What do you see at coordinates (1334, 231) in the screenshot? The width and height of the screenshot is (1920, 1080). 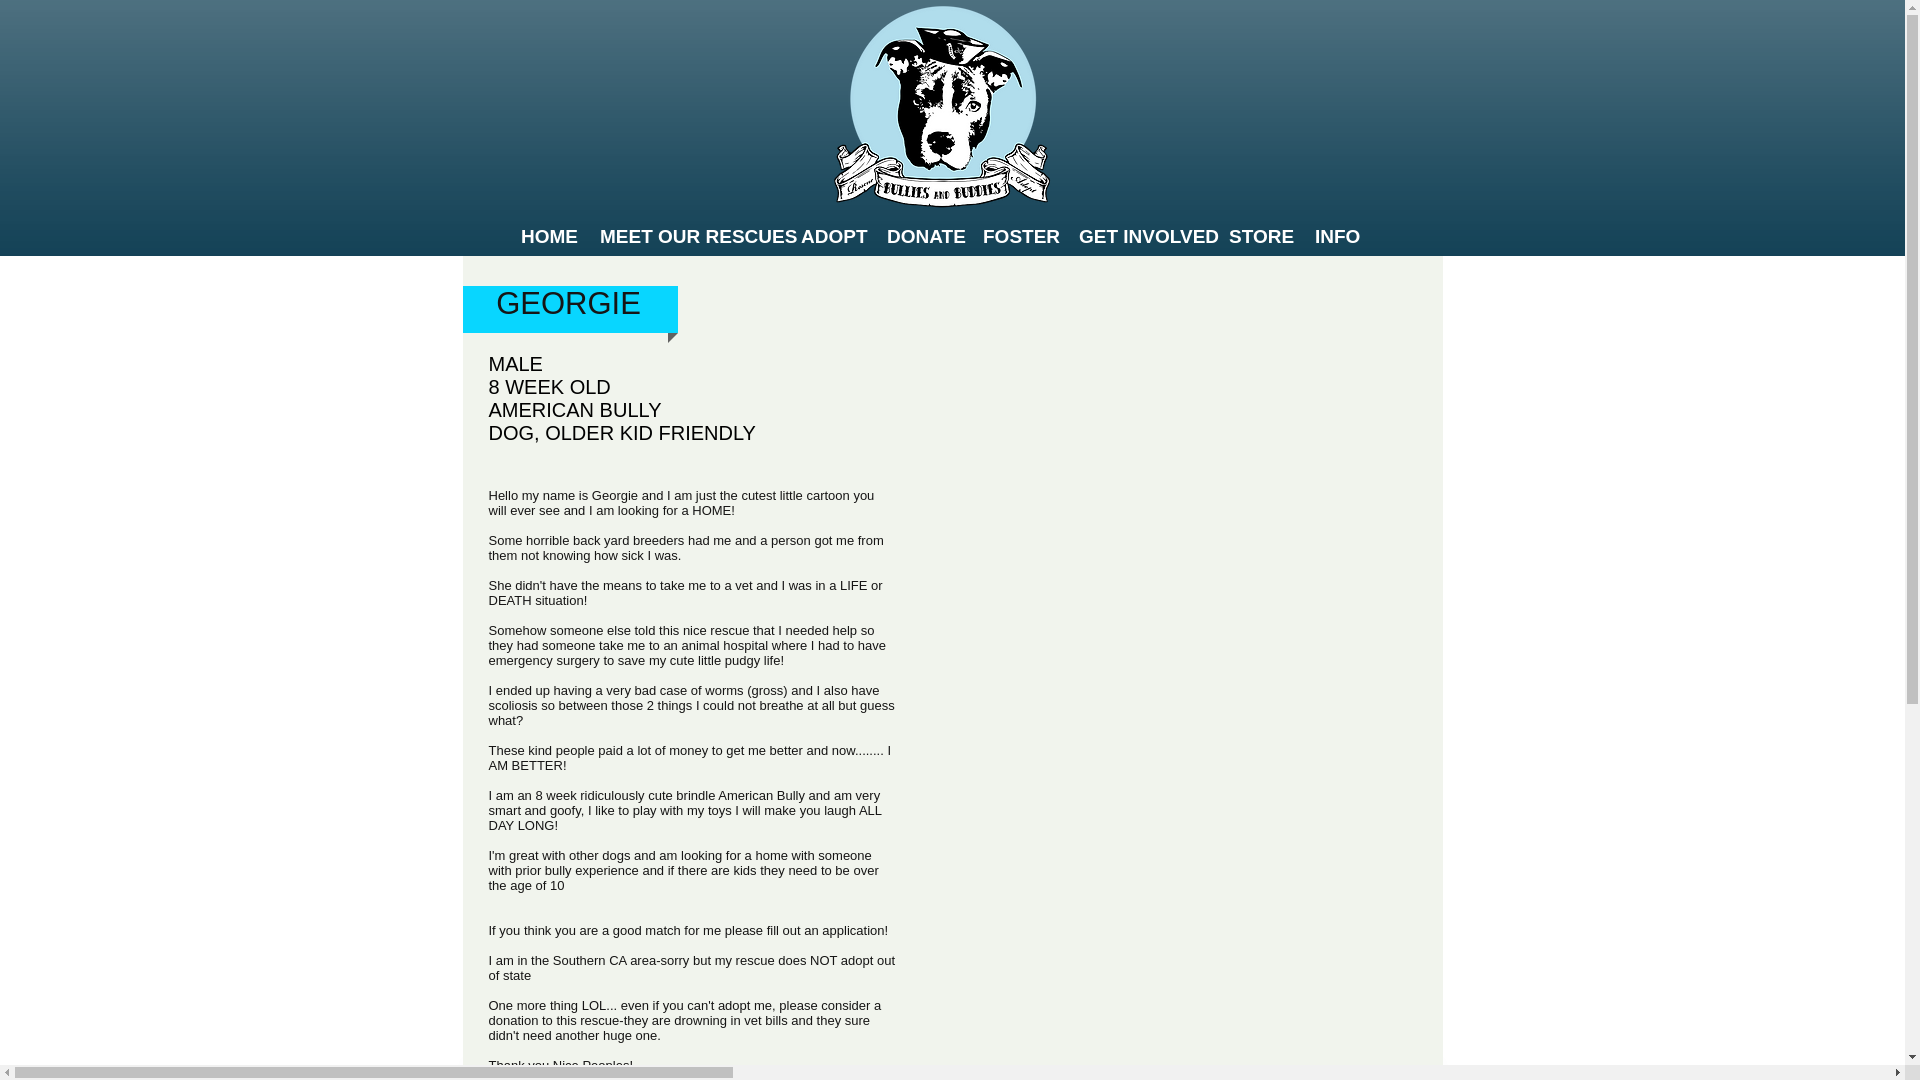 I see `INFO` at bounding box center [1334, 231].